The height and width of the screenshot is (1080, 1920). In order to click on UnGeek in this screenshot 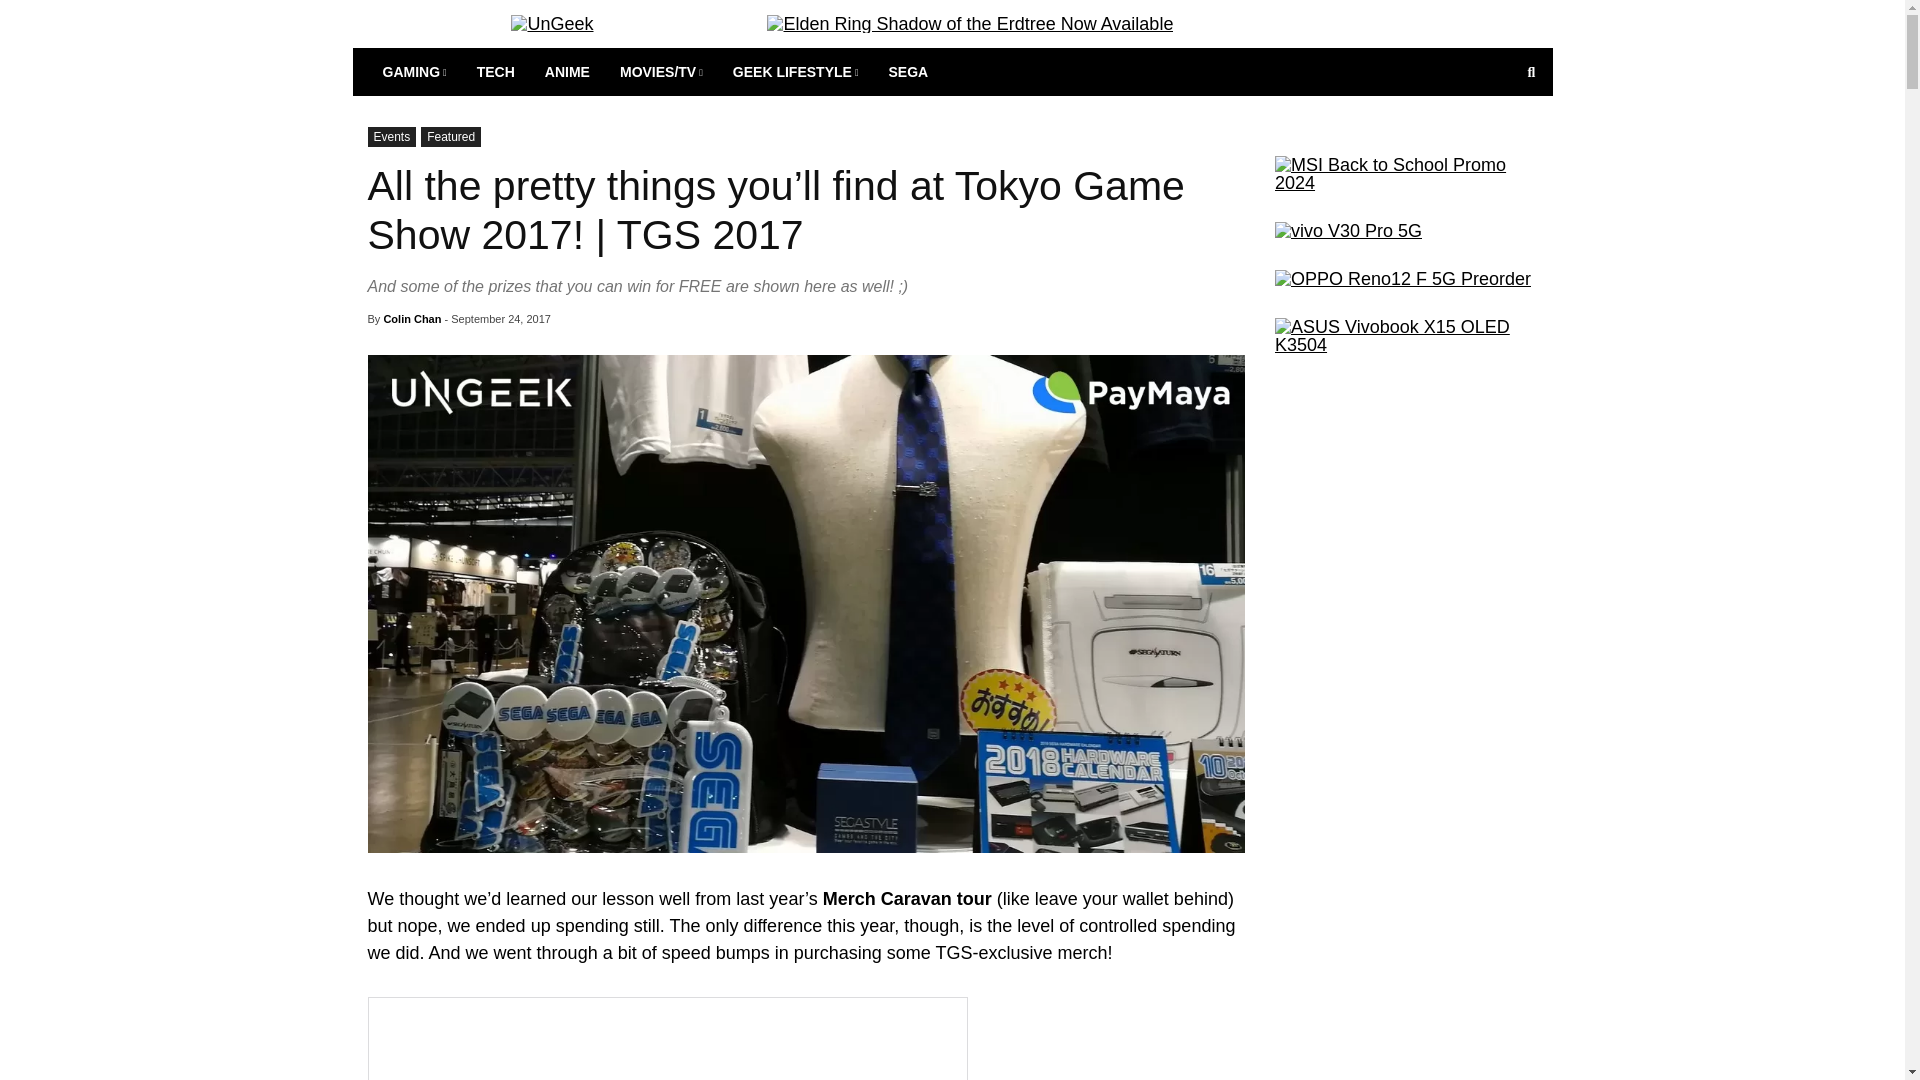, I will do `click(552, 24)`.